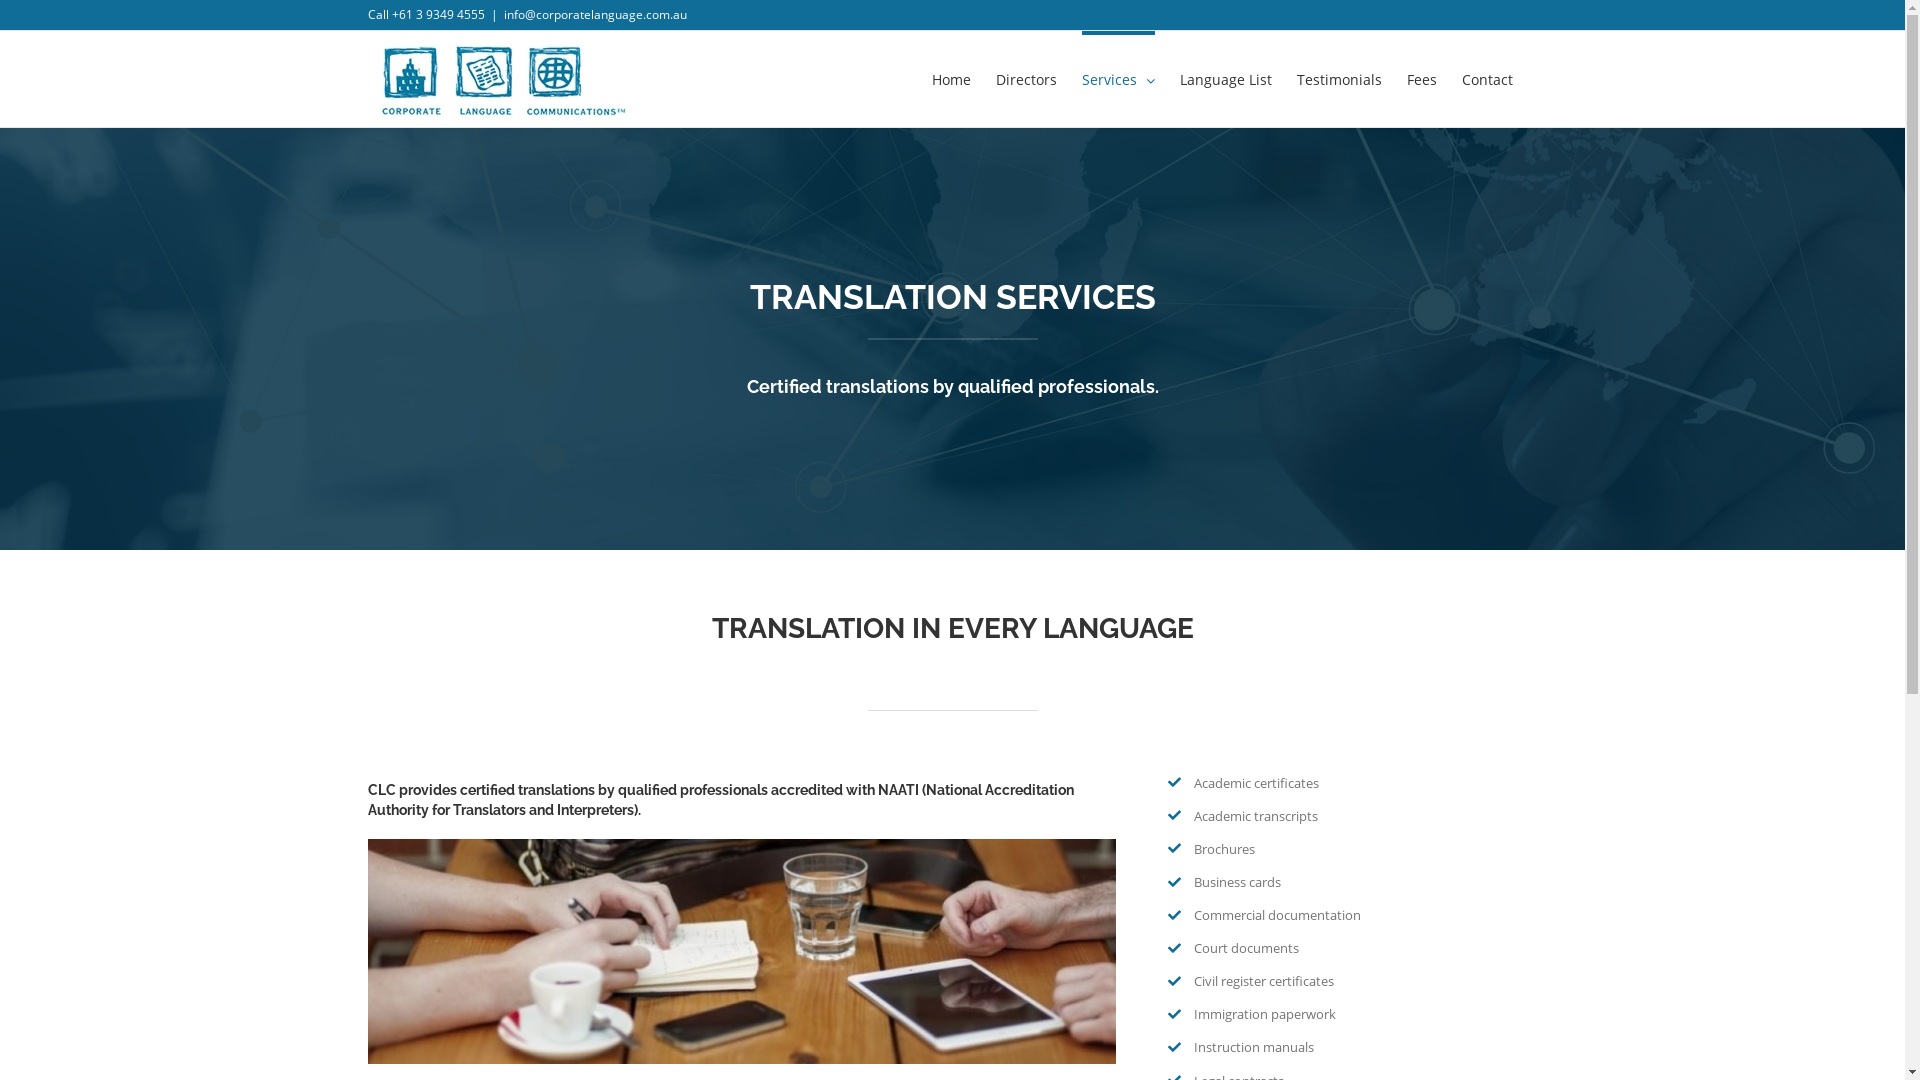 The image size is (1920, 1080). Describe the element at coordinates (952, 78) in the screenshot. I see `Home` at that location.